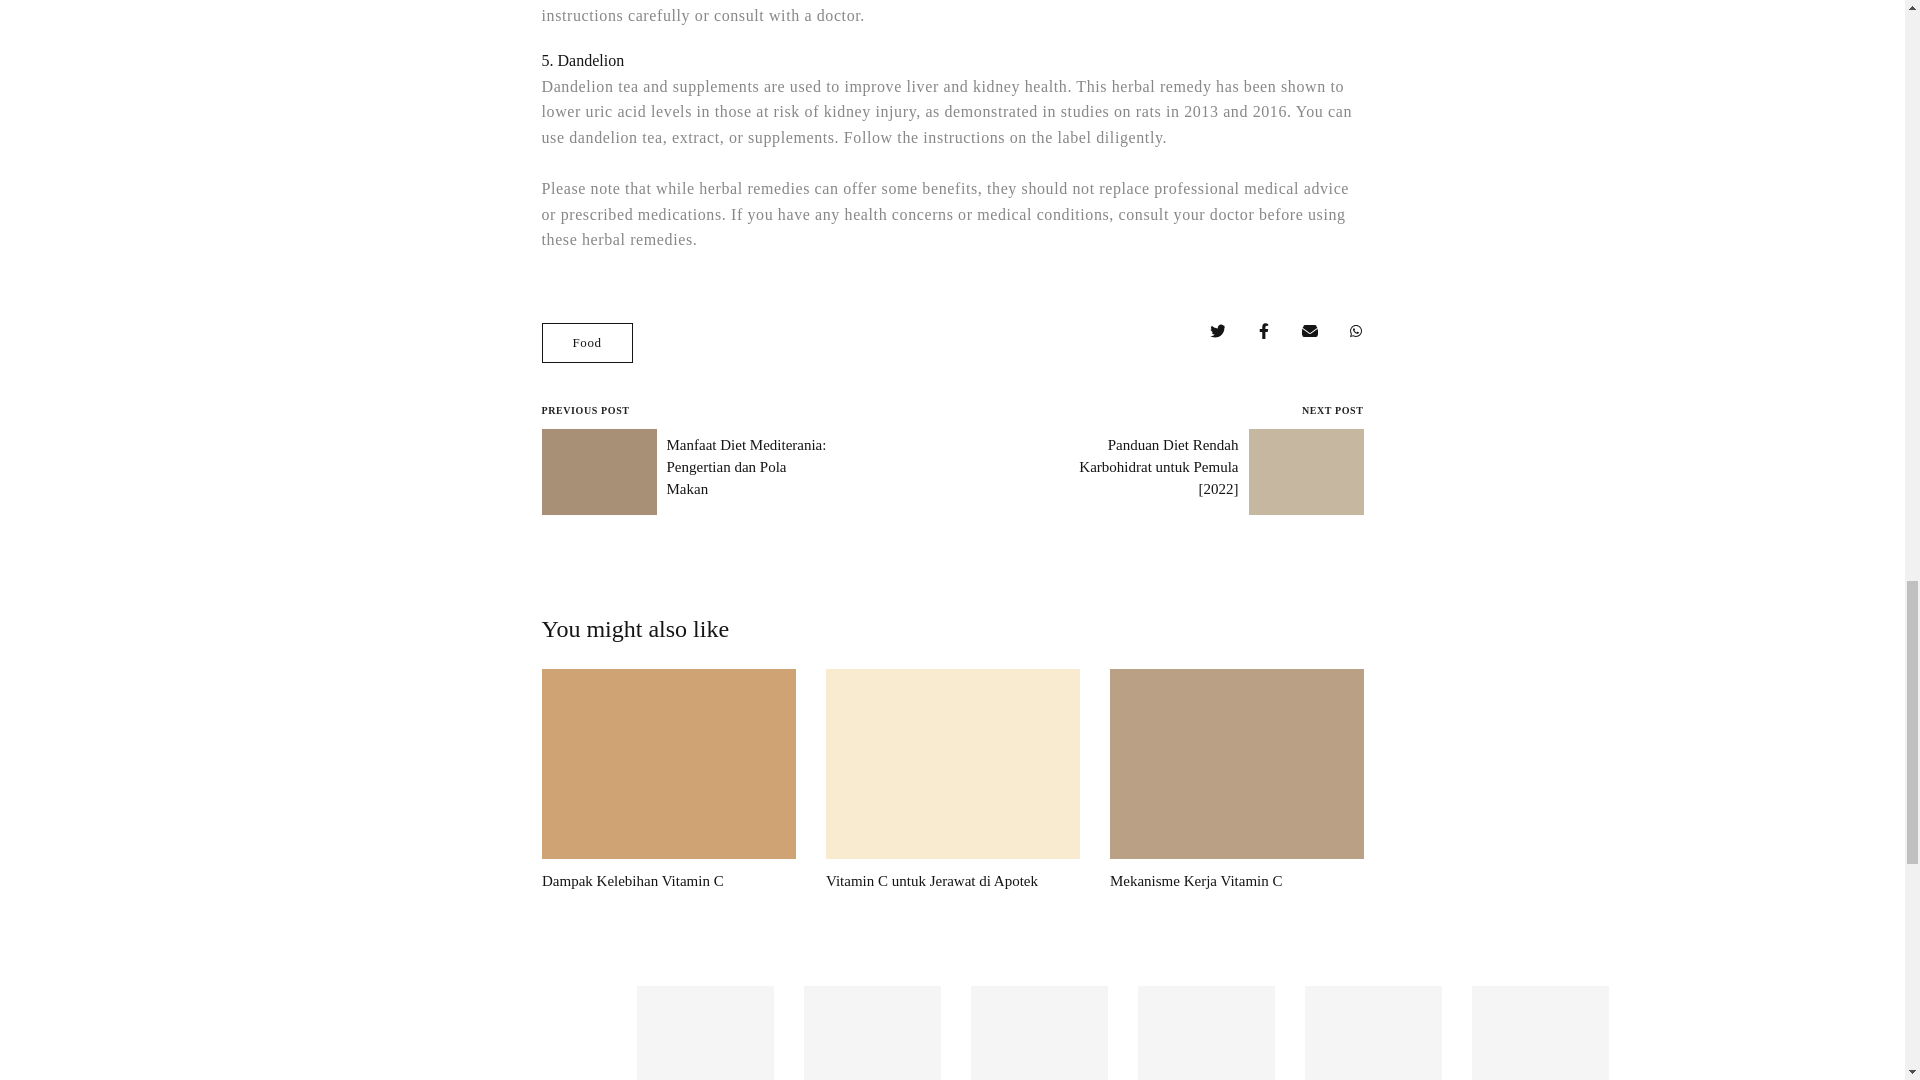 The height and width of the screenshot is (1080, 1920). Describe the element at coordinates (930, 880) in the screenshot. I see `Vitamin C untuk Jerawat di Apotek` at that location.